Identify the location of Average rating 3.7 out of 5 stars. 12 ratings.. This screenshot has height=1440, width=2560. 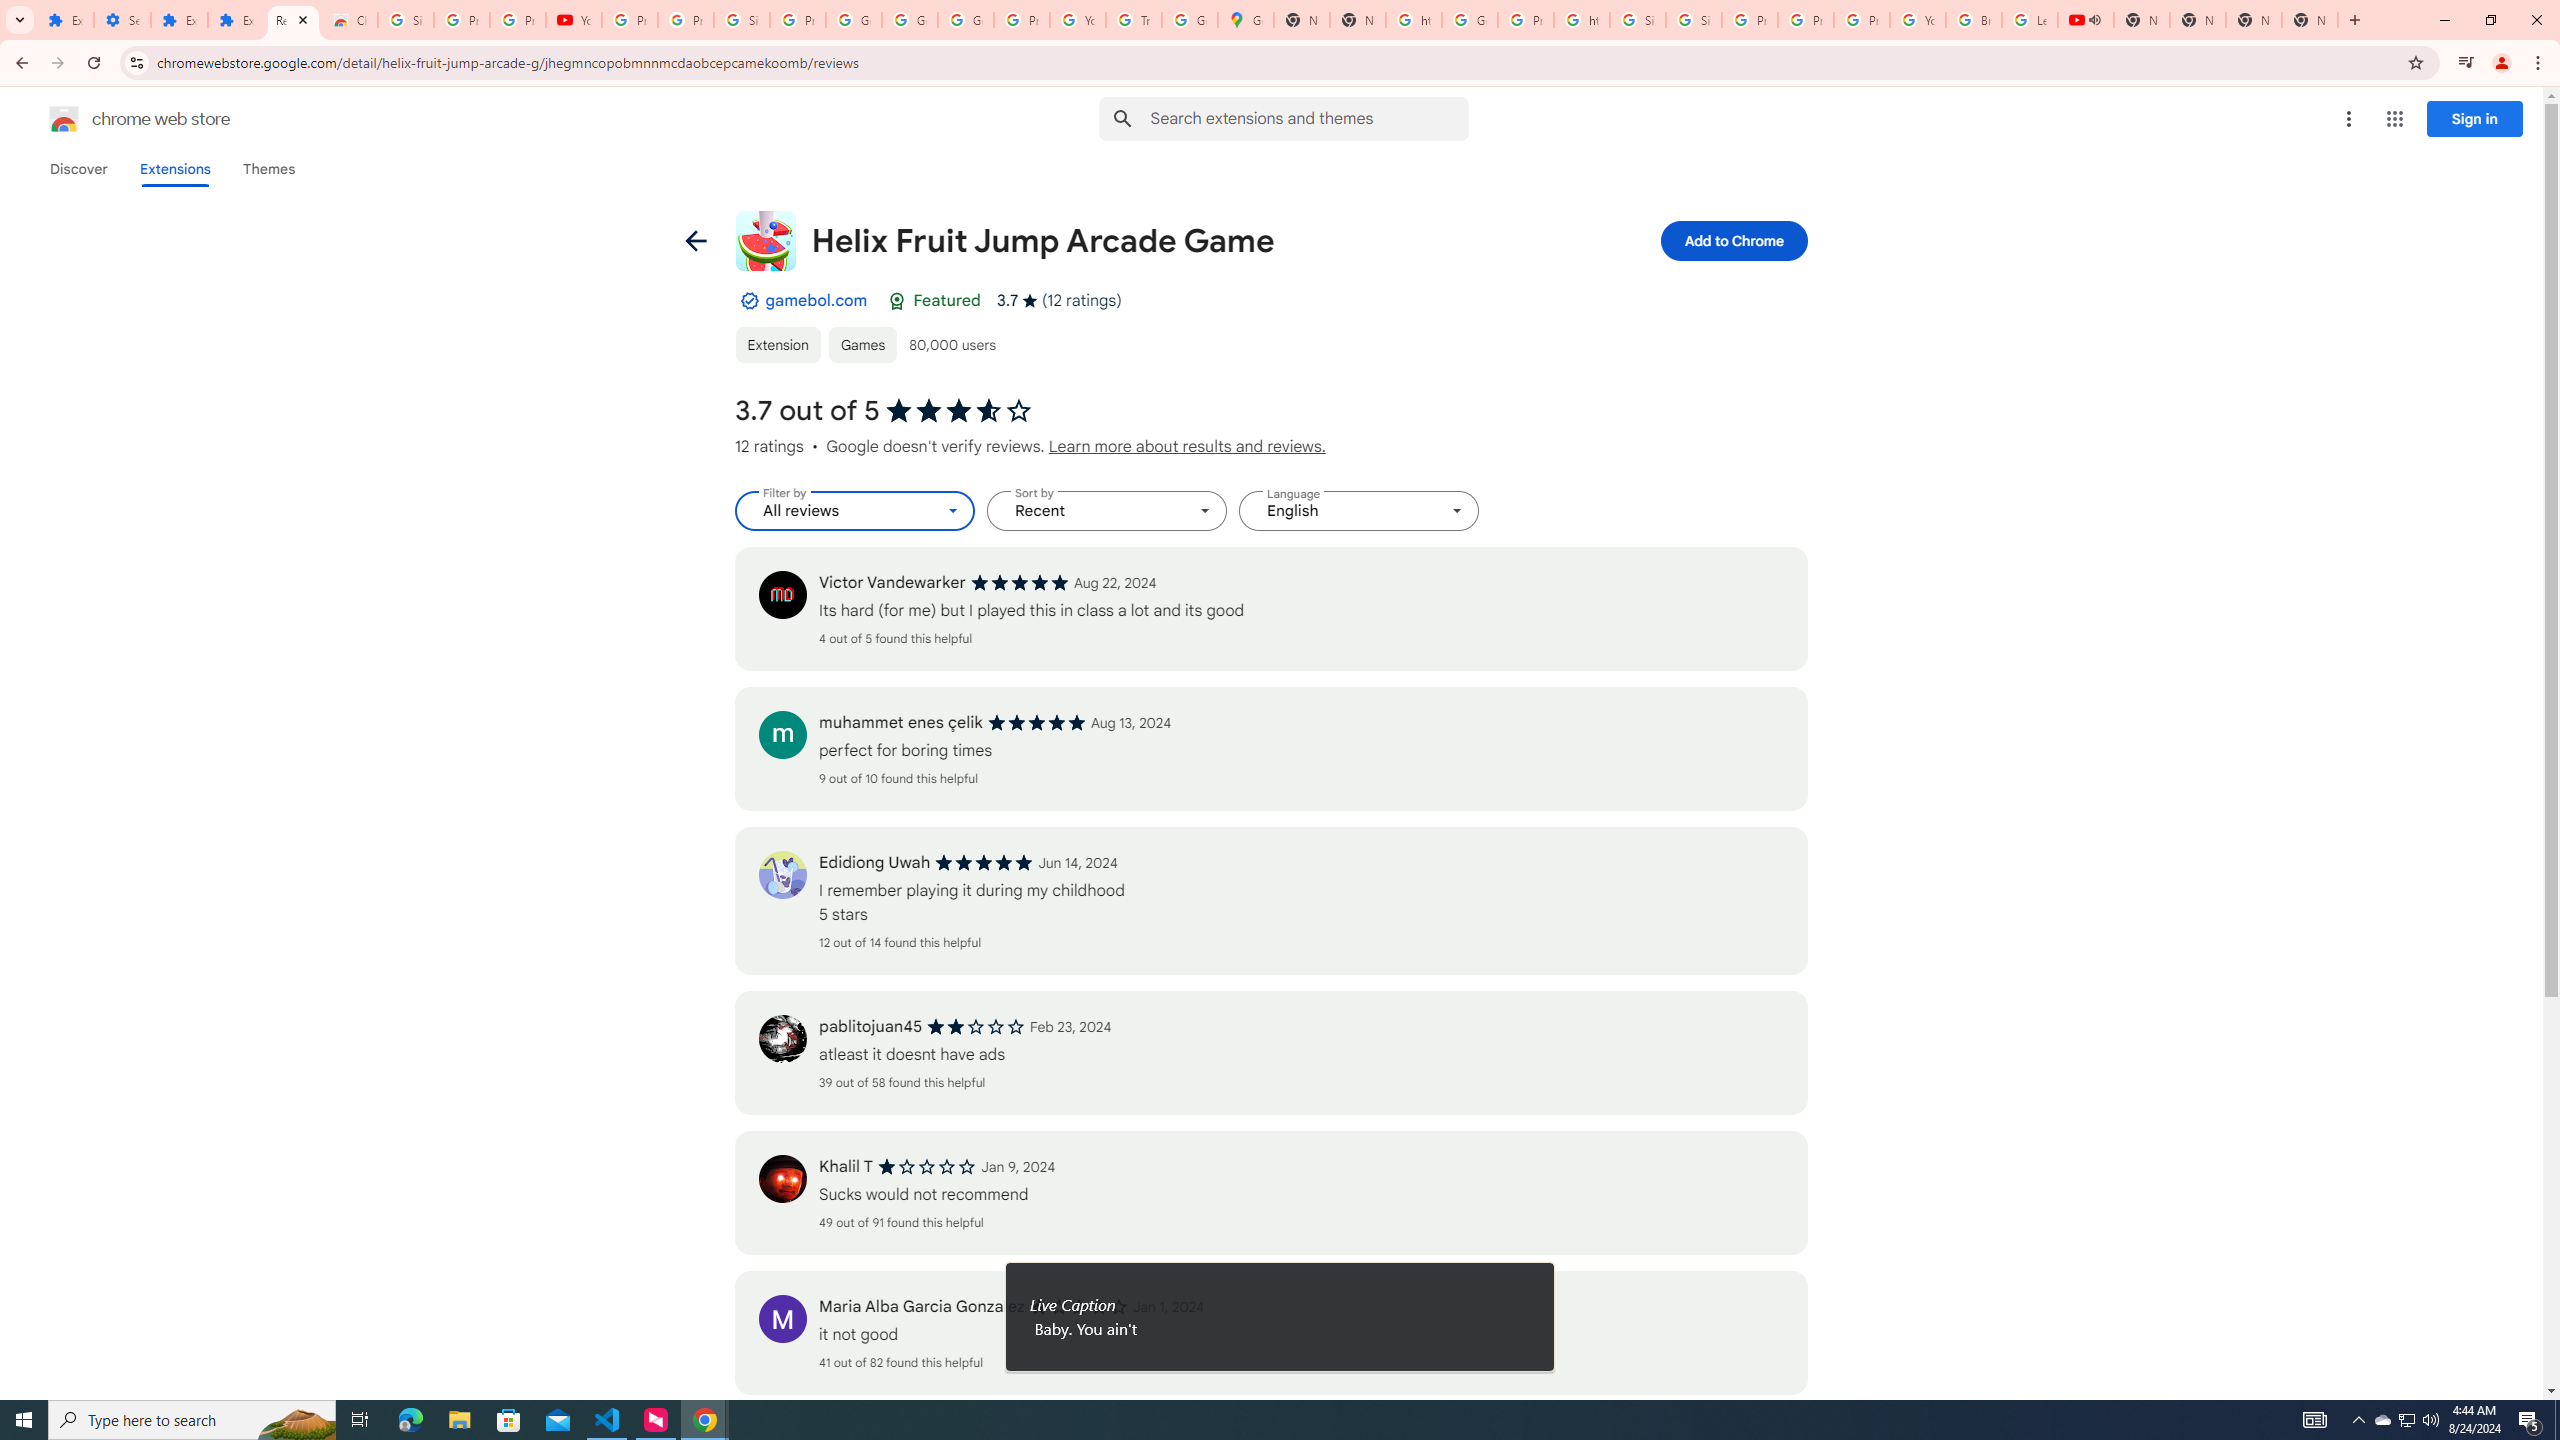
(1058, 300).